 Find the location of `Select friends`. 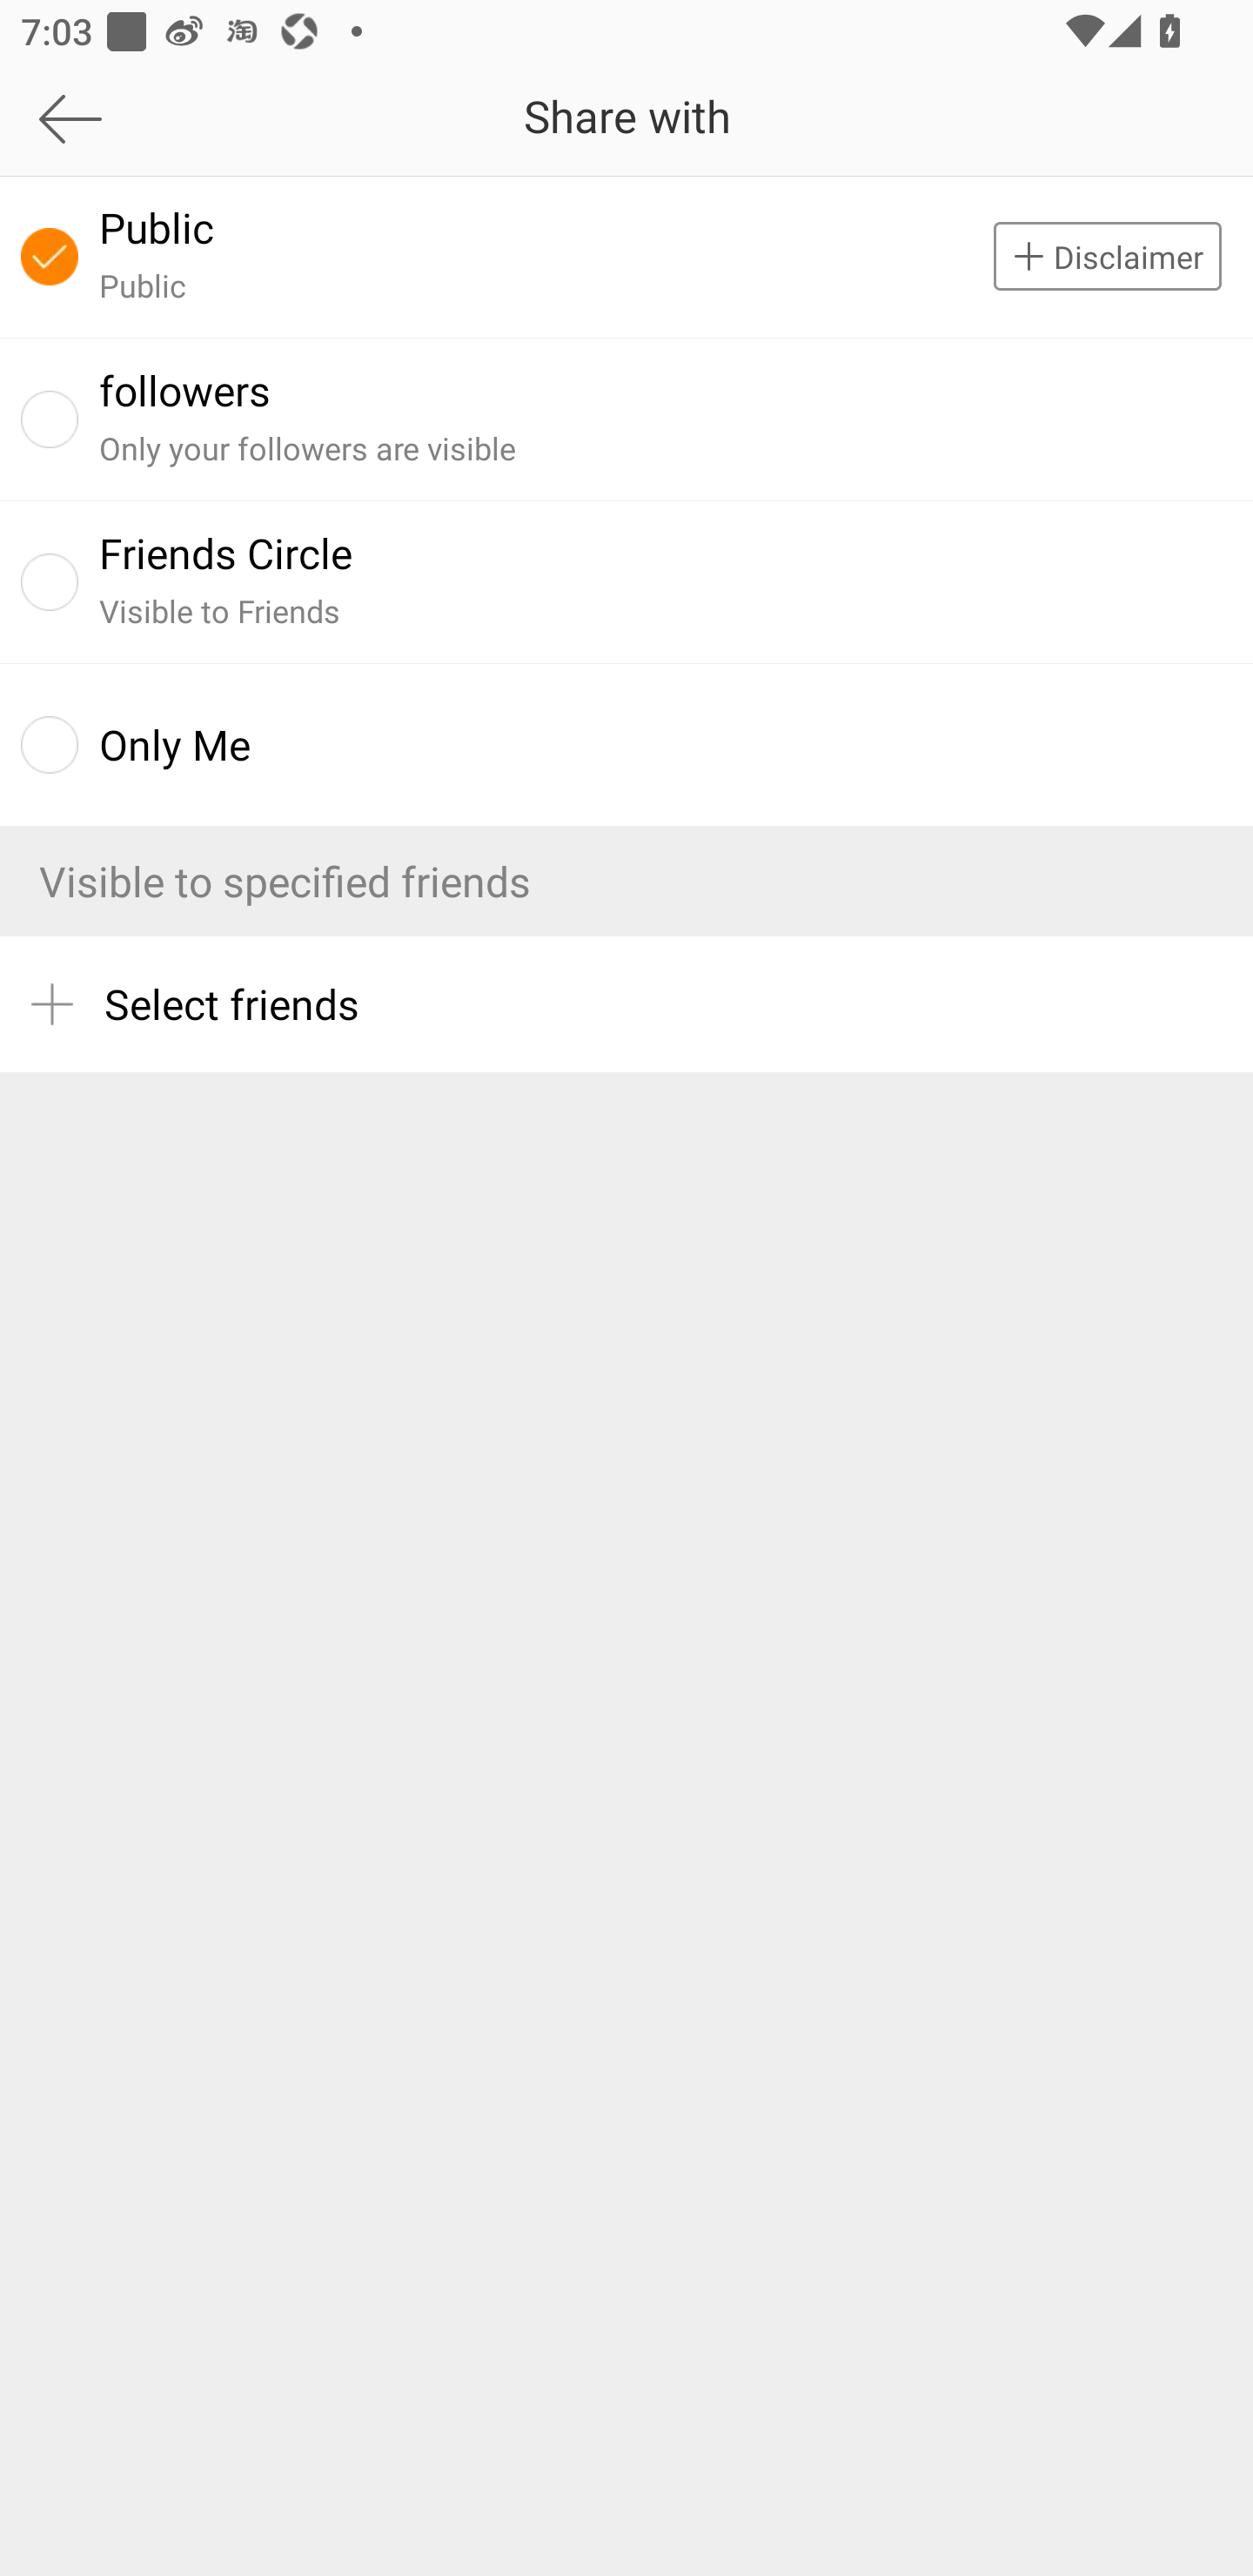

Select friends is located at coordinates (626, 1004).